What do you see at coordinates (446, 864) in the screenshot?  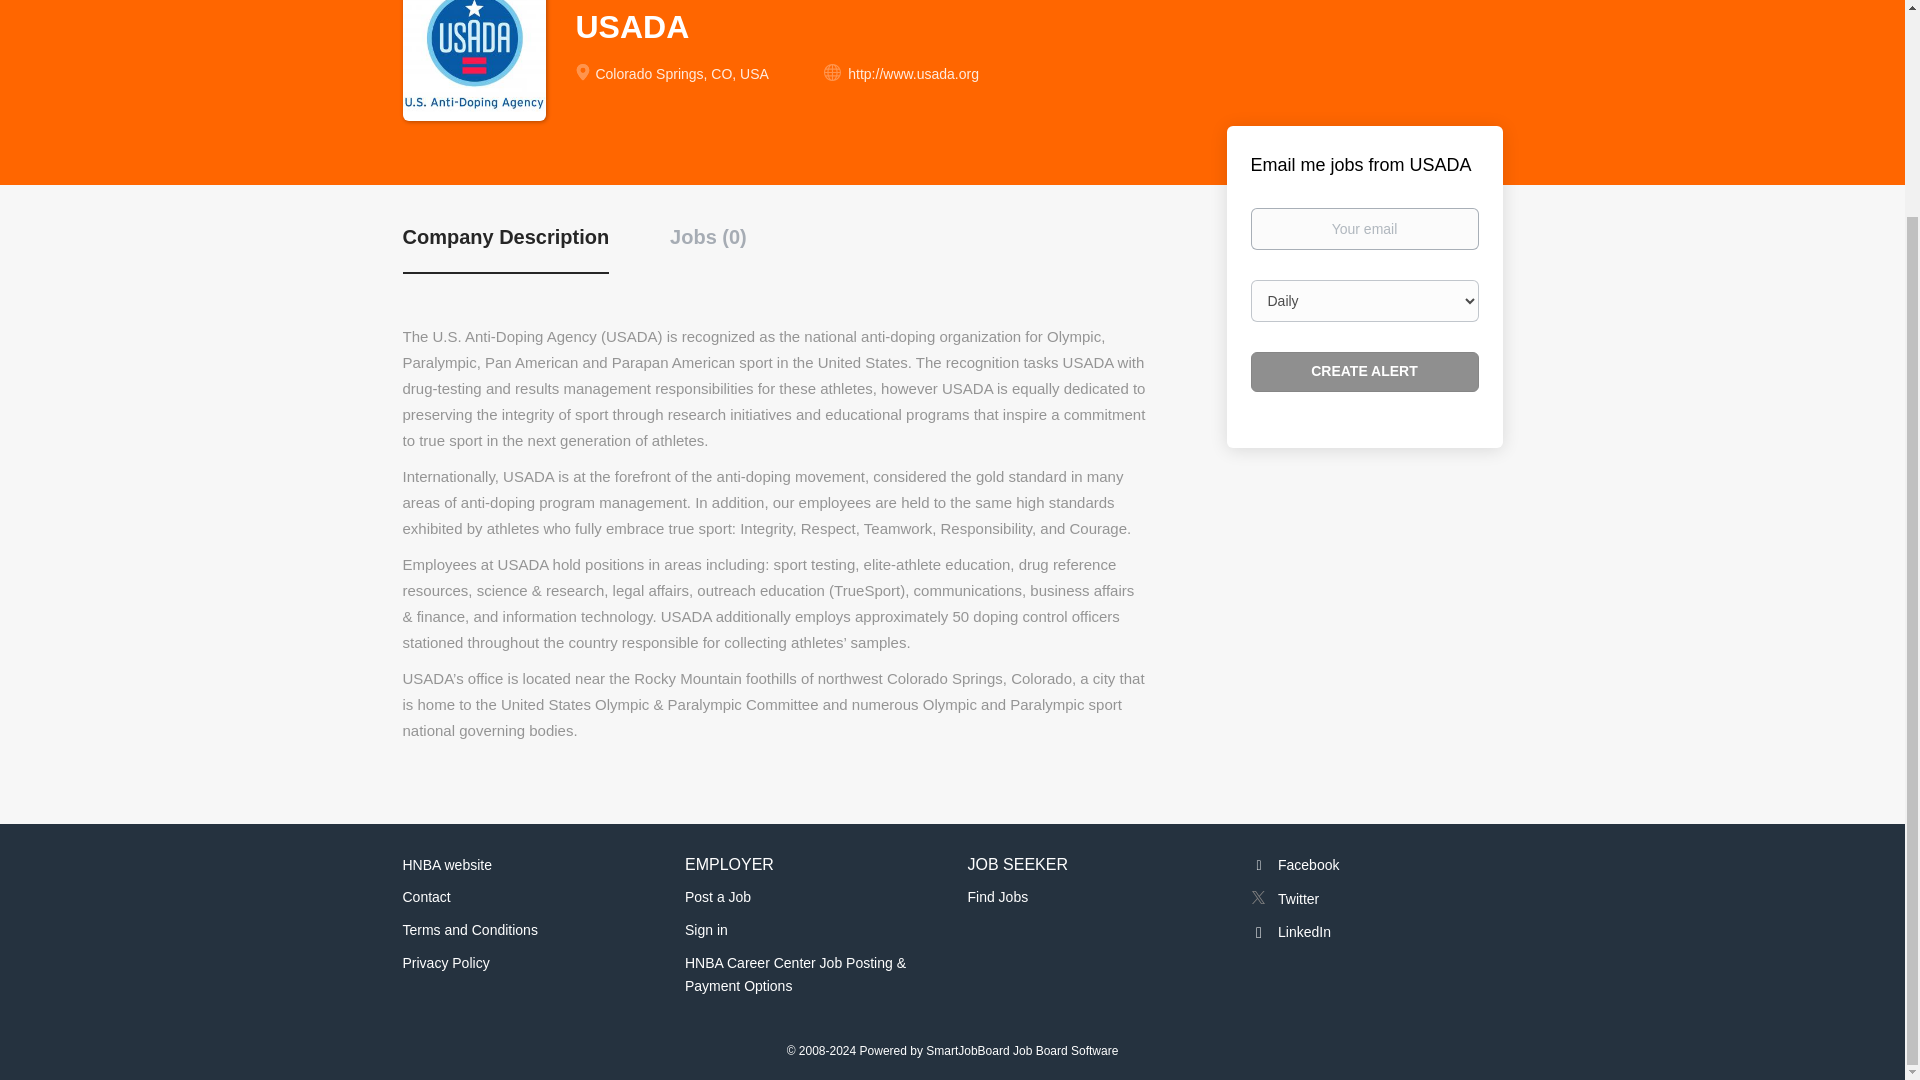 I see `HNBA website` at bounding box center [446, 864].